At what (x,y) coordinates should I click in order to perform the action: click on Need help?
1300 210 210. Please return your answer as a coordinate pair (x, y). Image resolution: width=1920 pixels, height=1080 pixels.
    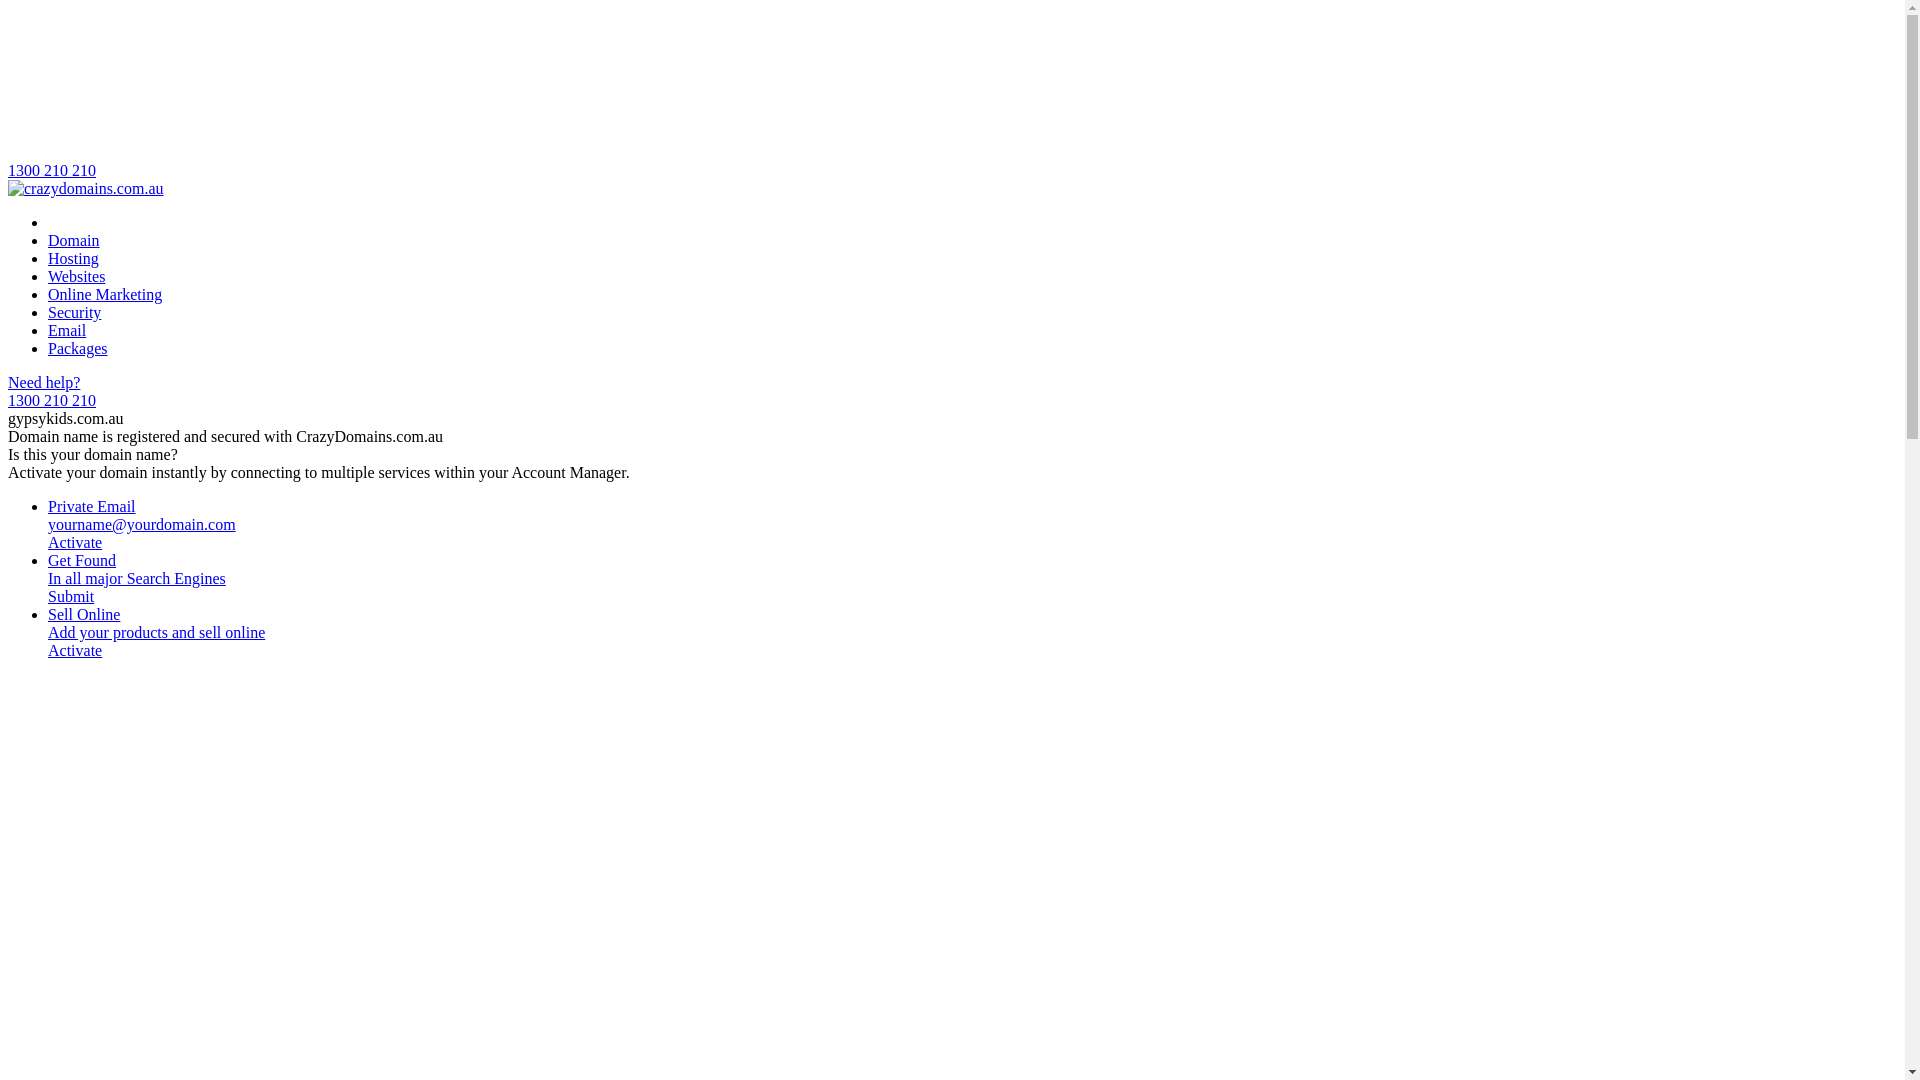
    Looking at the image, I should click on (952, 392).